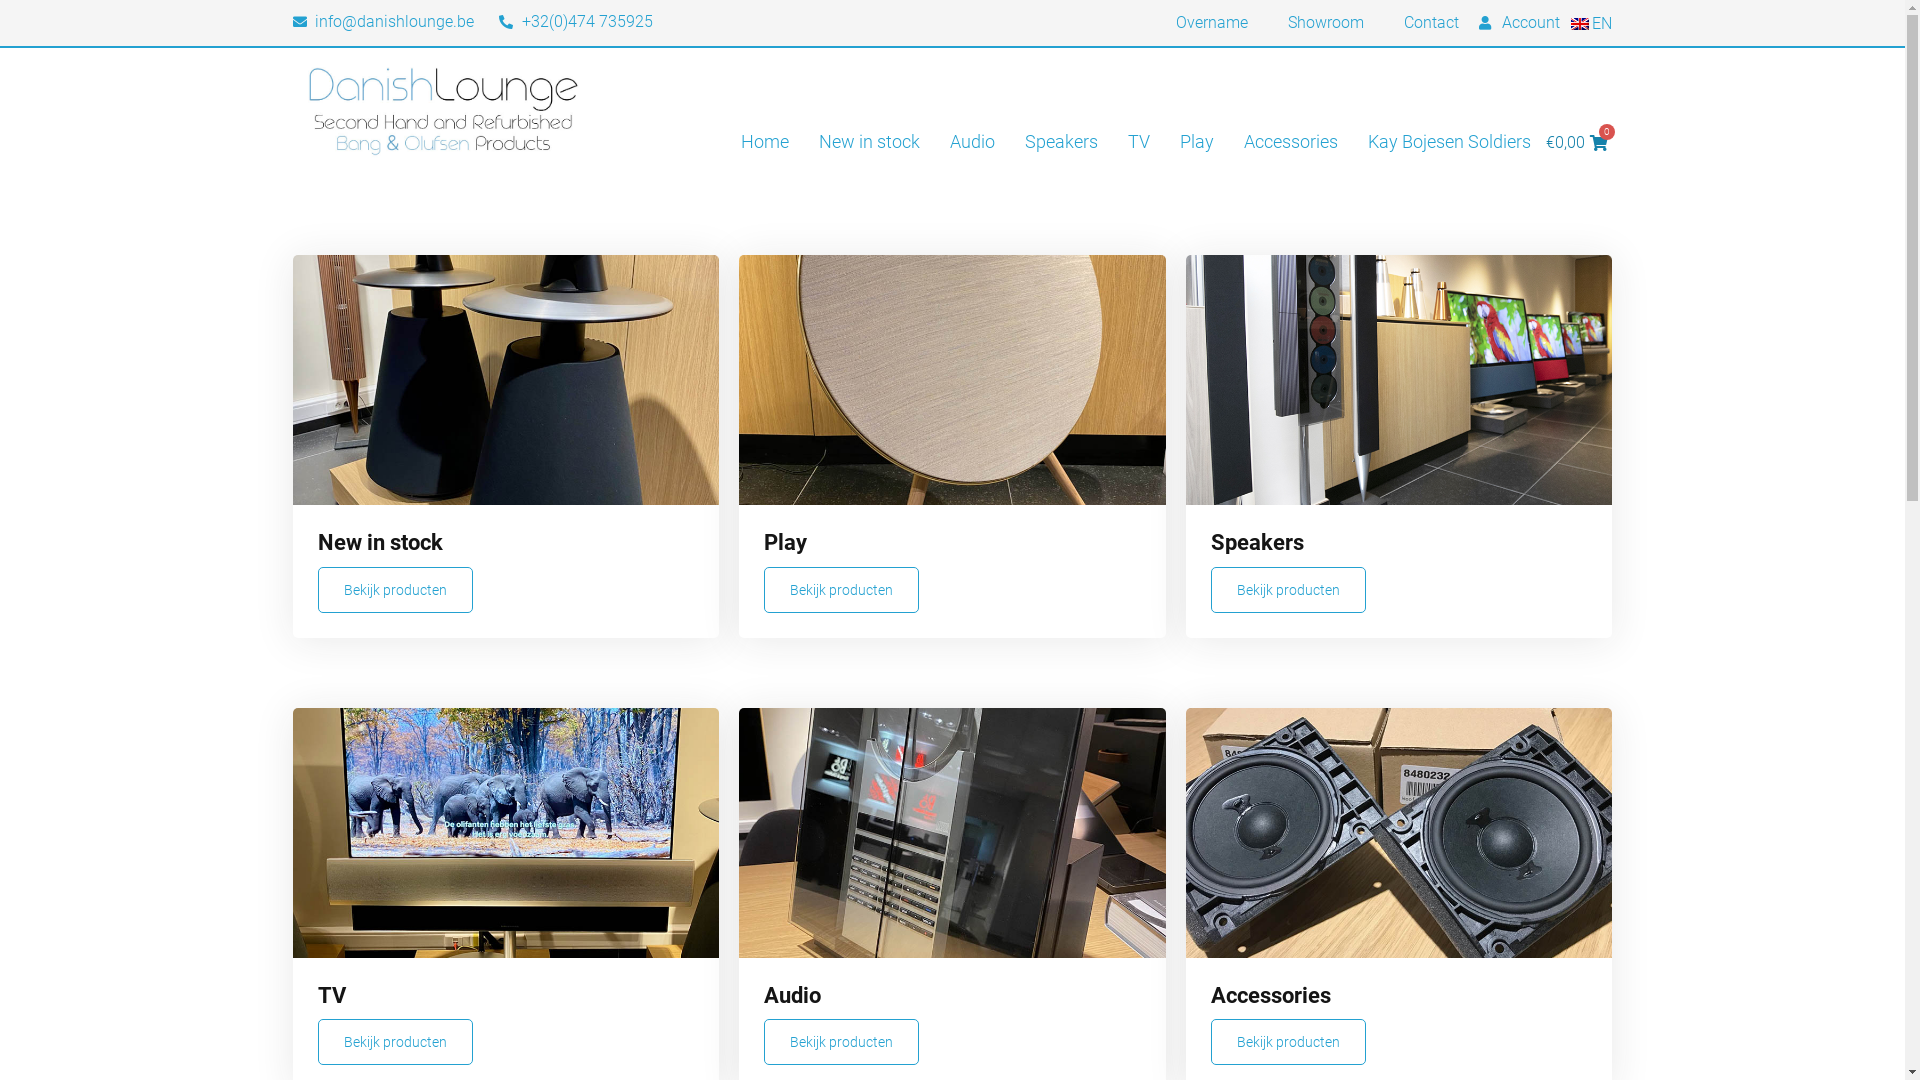 The height and width of the screenshot is (1080, 1920). What do you see at coordinates (1288, 1042) in the screenshot?
I see `Bekijk producten` at bounding box center [1288, 1042].